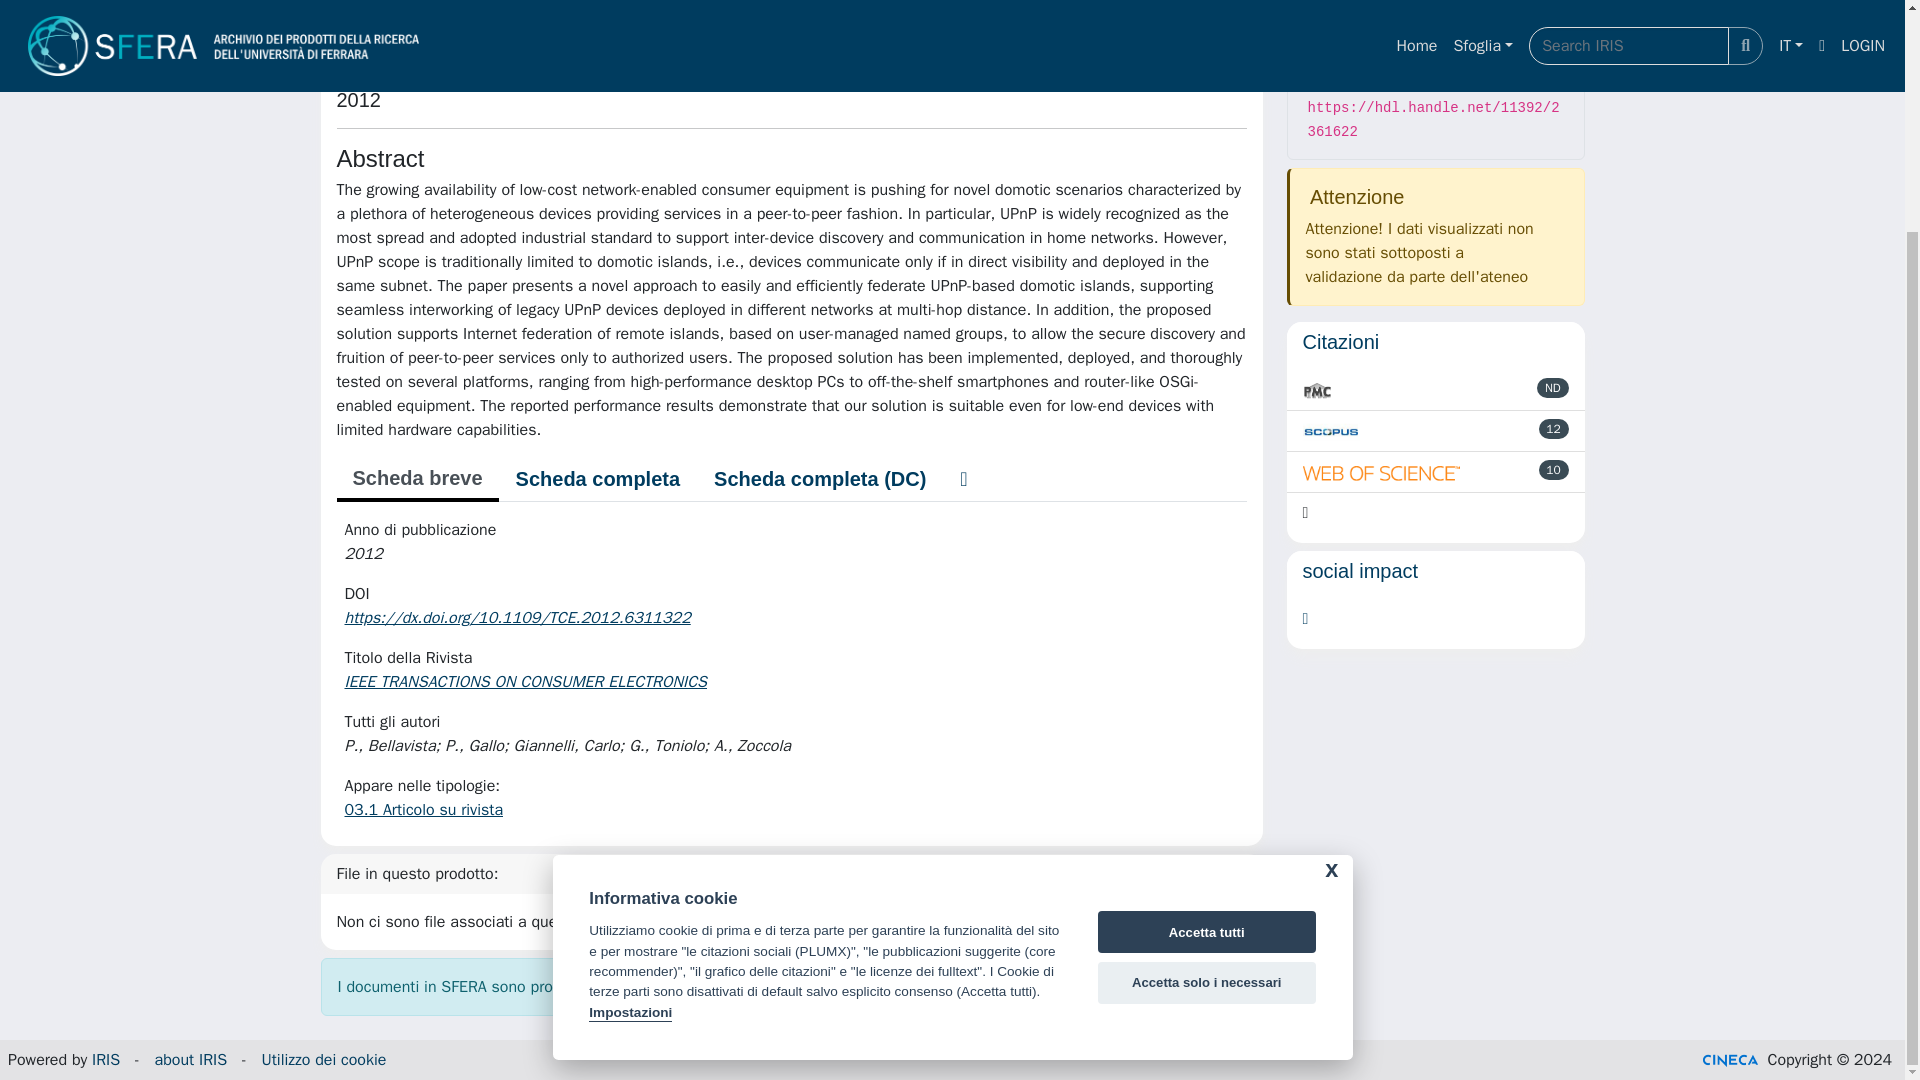 The height and width of the screenshot is (1080, 1920). I want to click on Scheda completa, so click(598, 478).